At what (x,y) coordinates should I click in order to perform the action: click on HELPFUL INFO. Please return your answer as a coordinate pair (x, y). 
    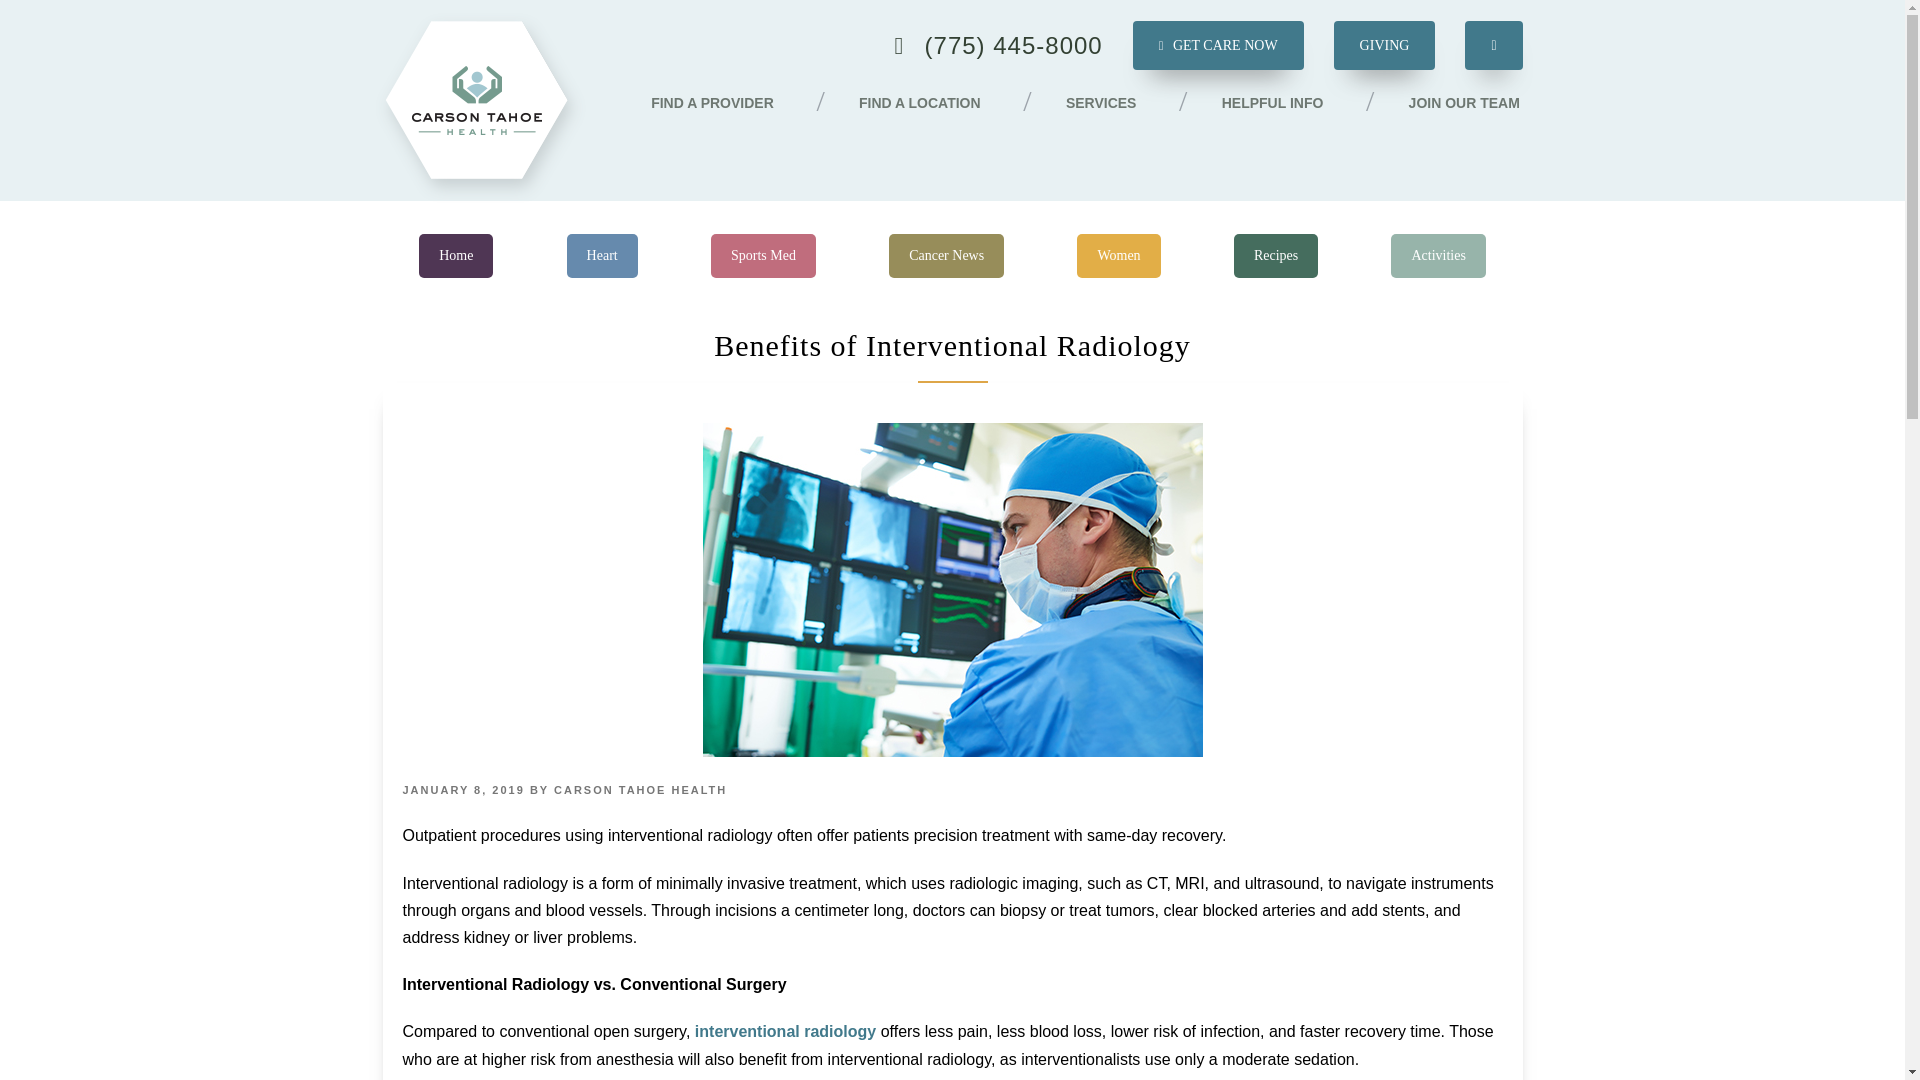
    Looking at the image, I should click on (1272, 104).